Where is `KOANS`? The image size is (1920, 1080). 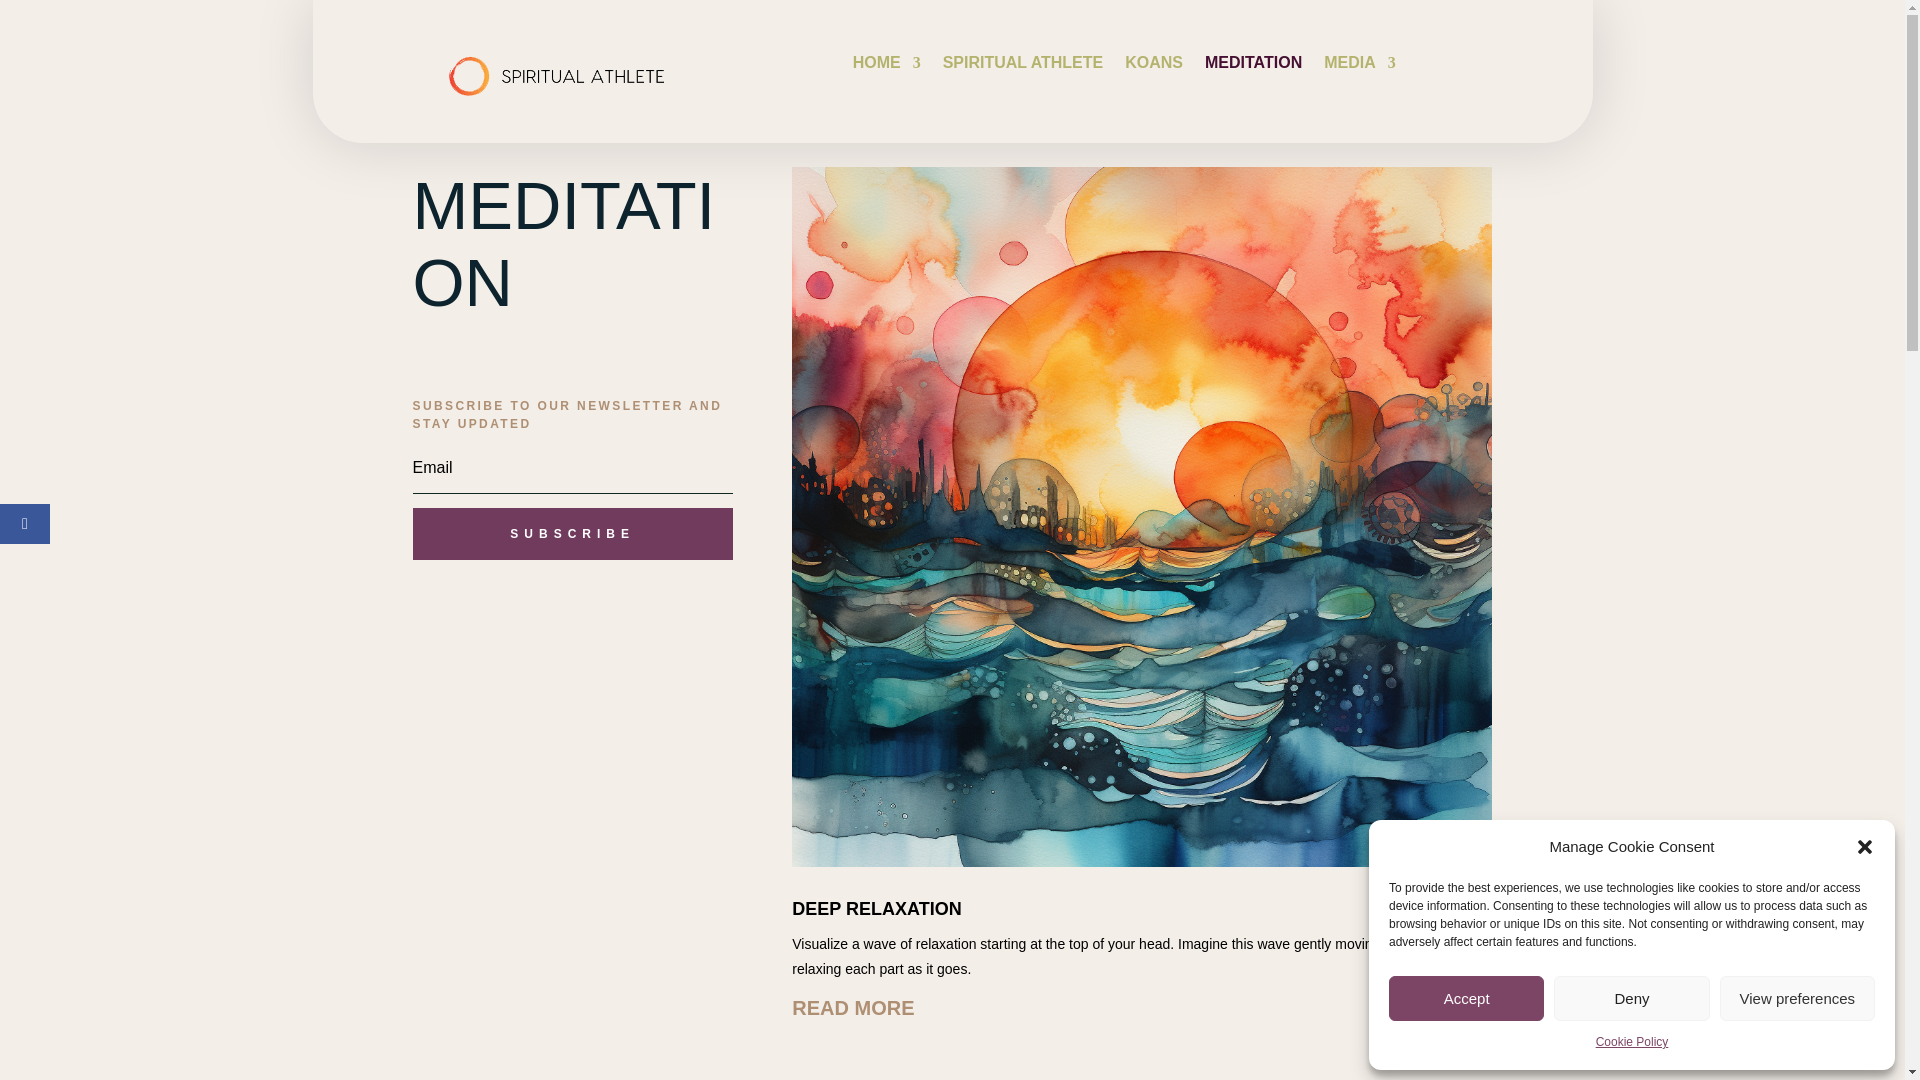 KOANS is located at coordinates (1154, 66).